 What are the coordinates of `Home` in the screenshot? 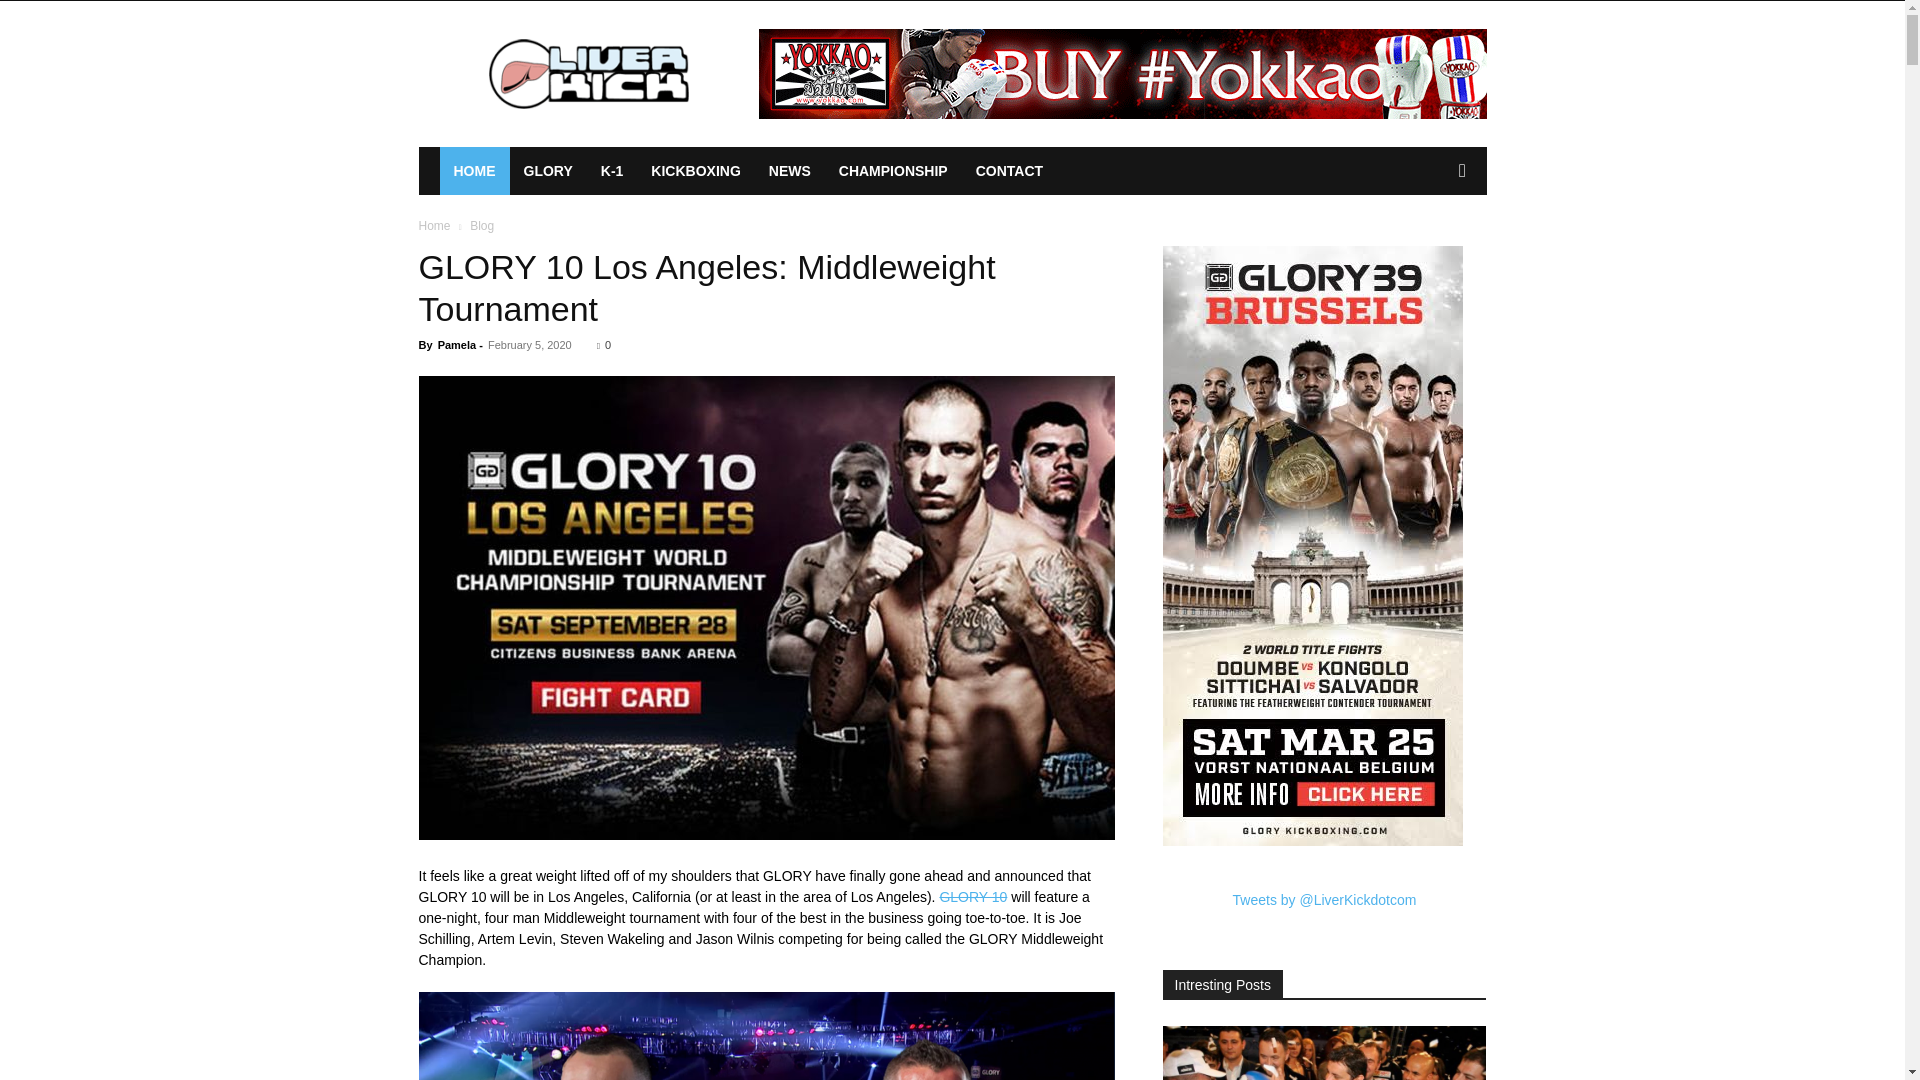 It's located at (434, 226).